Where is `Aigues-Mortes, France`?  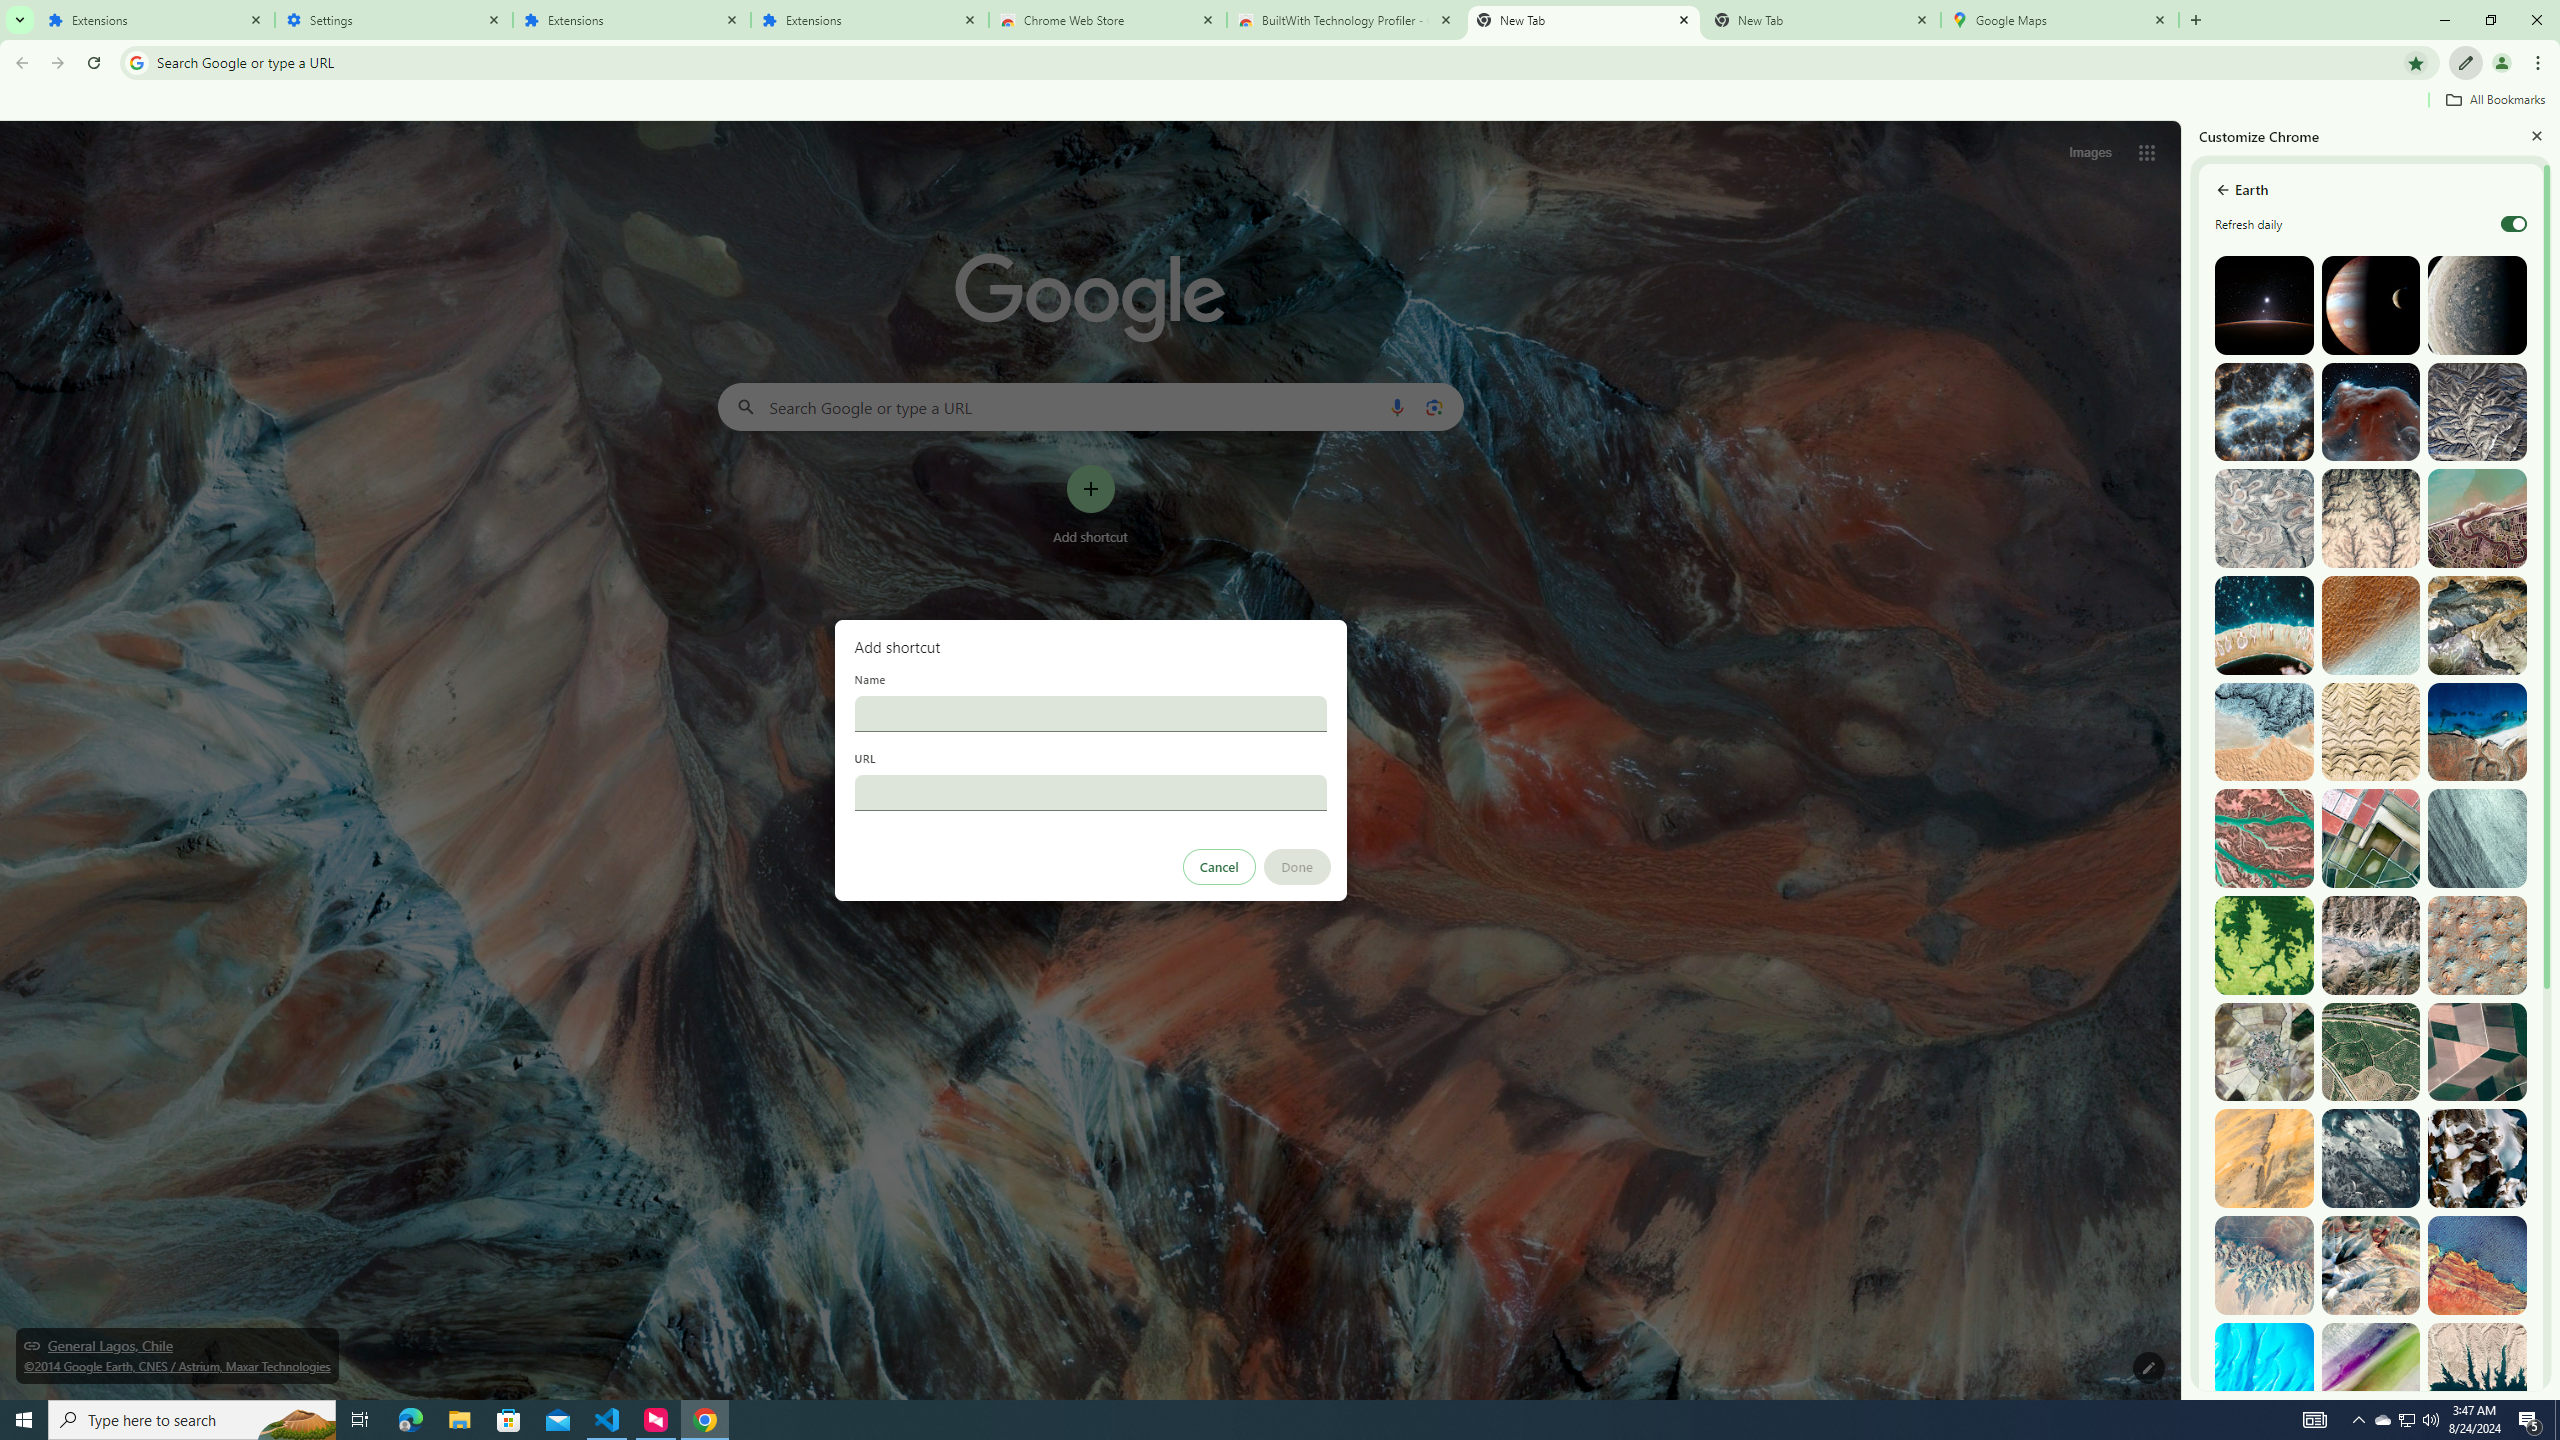 Aigues-Mortes, France is located at coordinates (2371, 838).